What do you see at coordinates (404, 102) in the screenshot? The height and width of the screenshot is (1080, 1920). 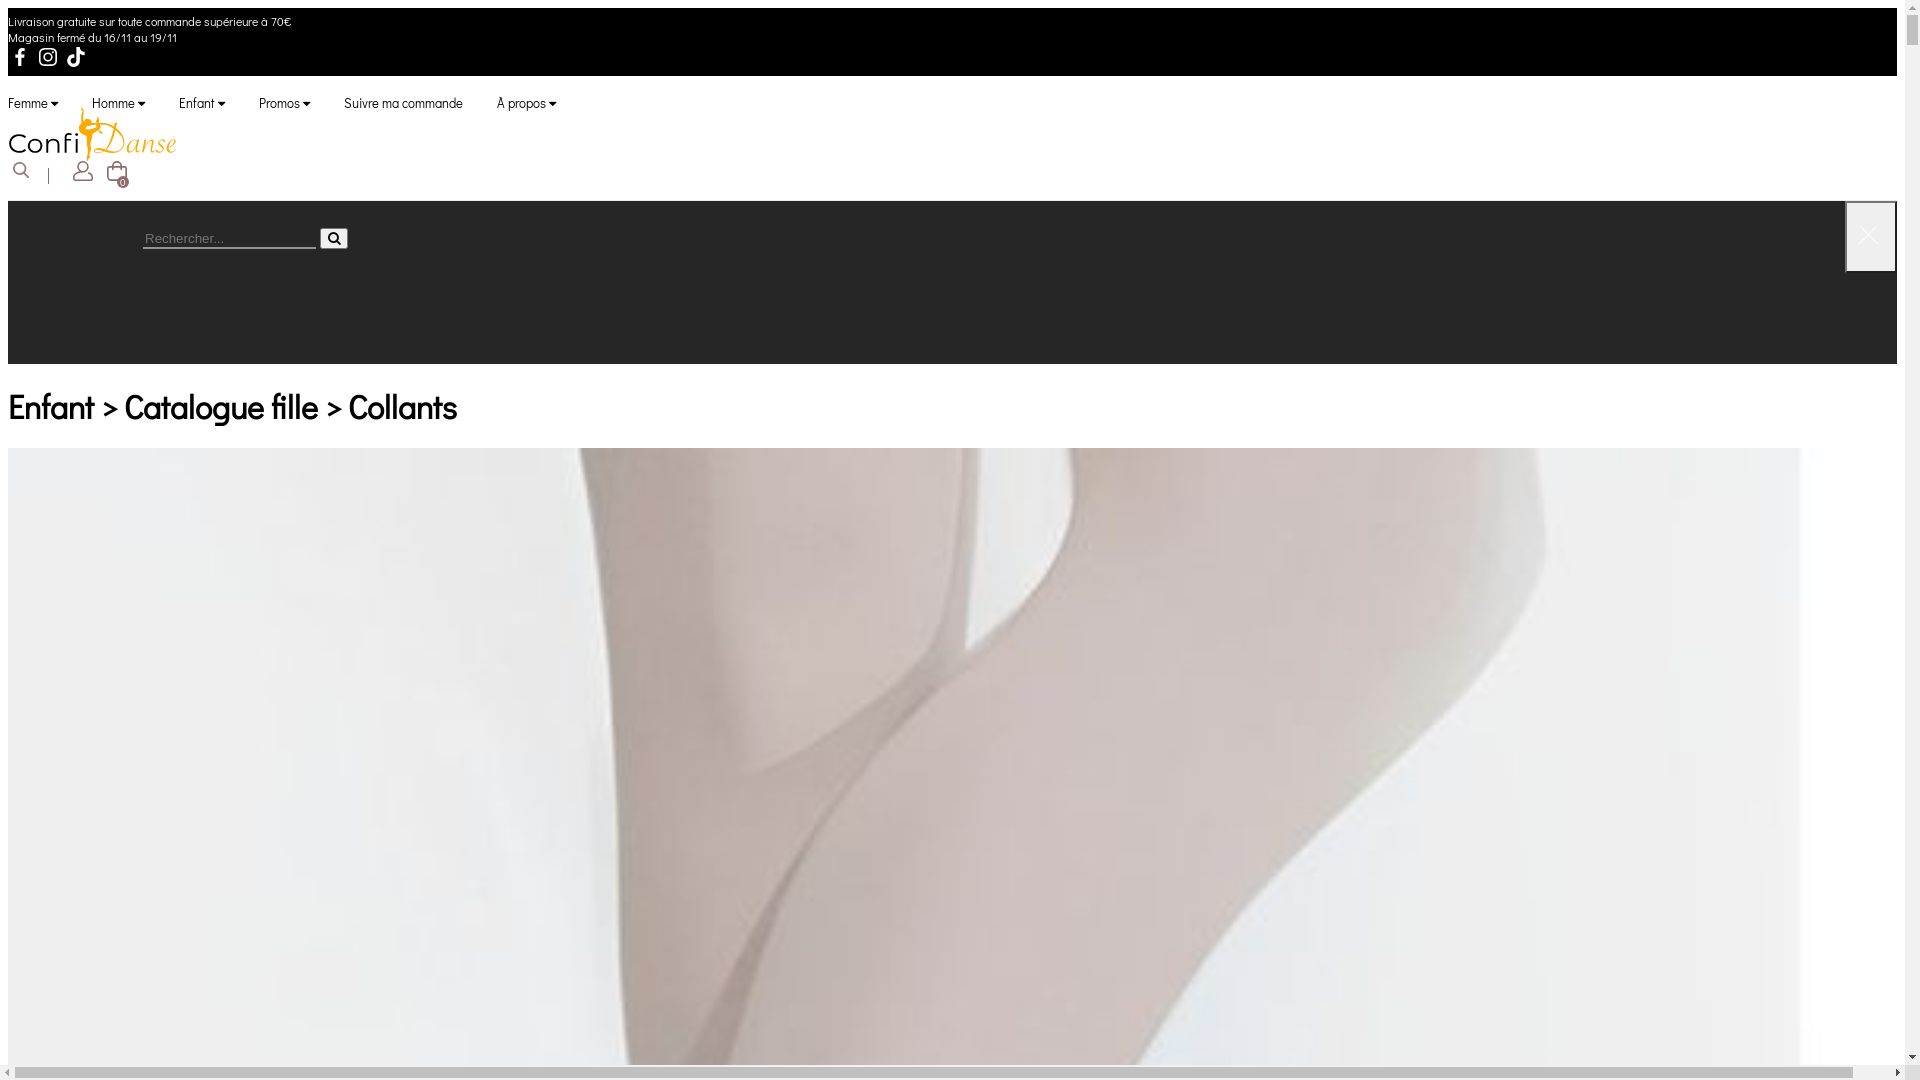 I see `Suivre ma commande` at bounding box center [404, 102].